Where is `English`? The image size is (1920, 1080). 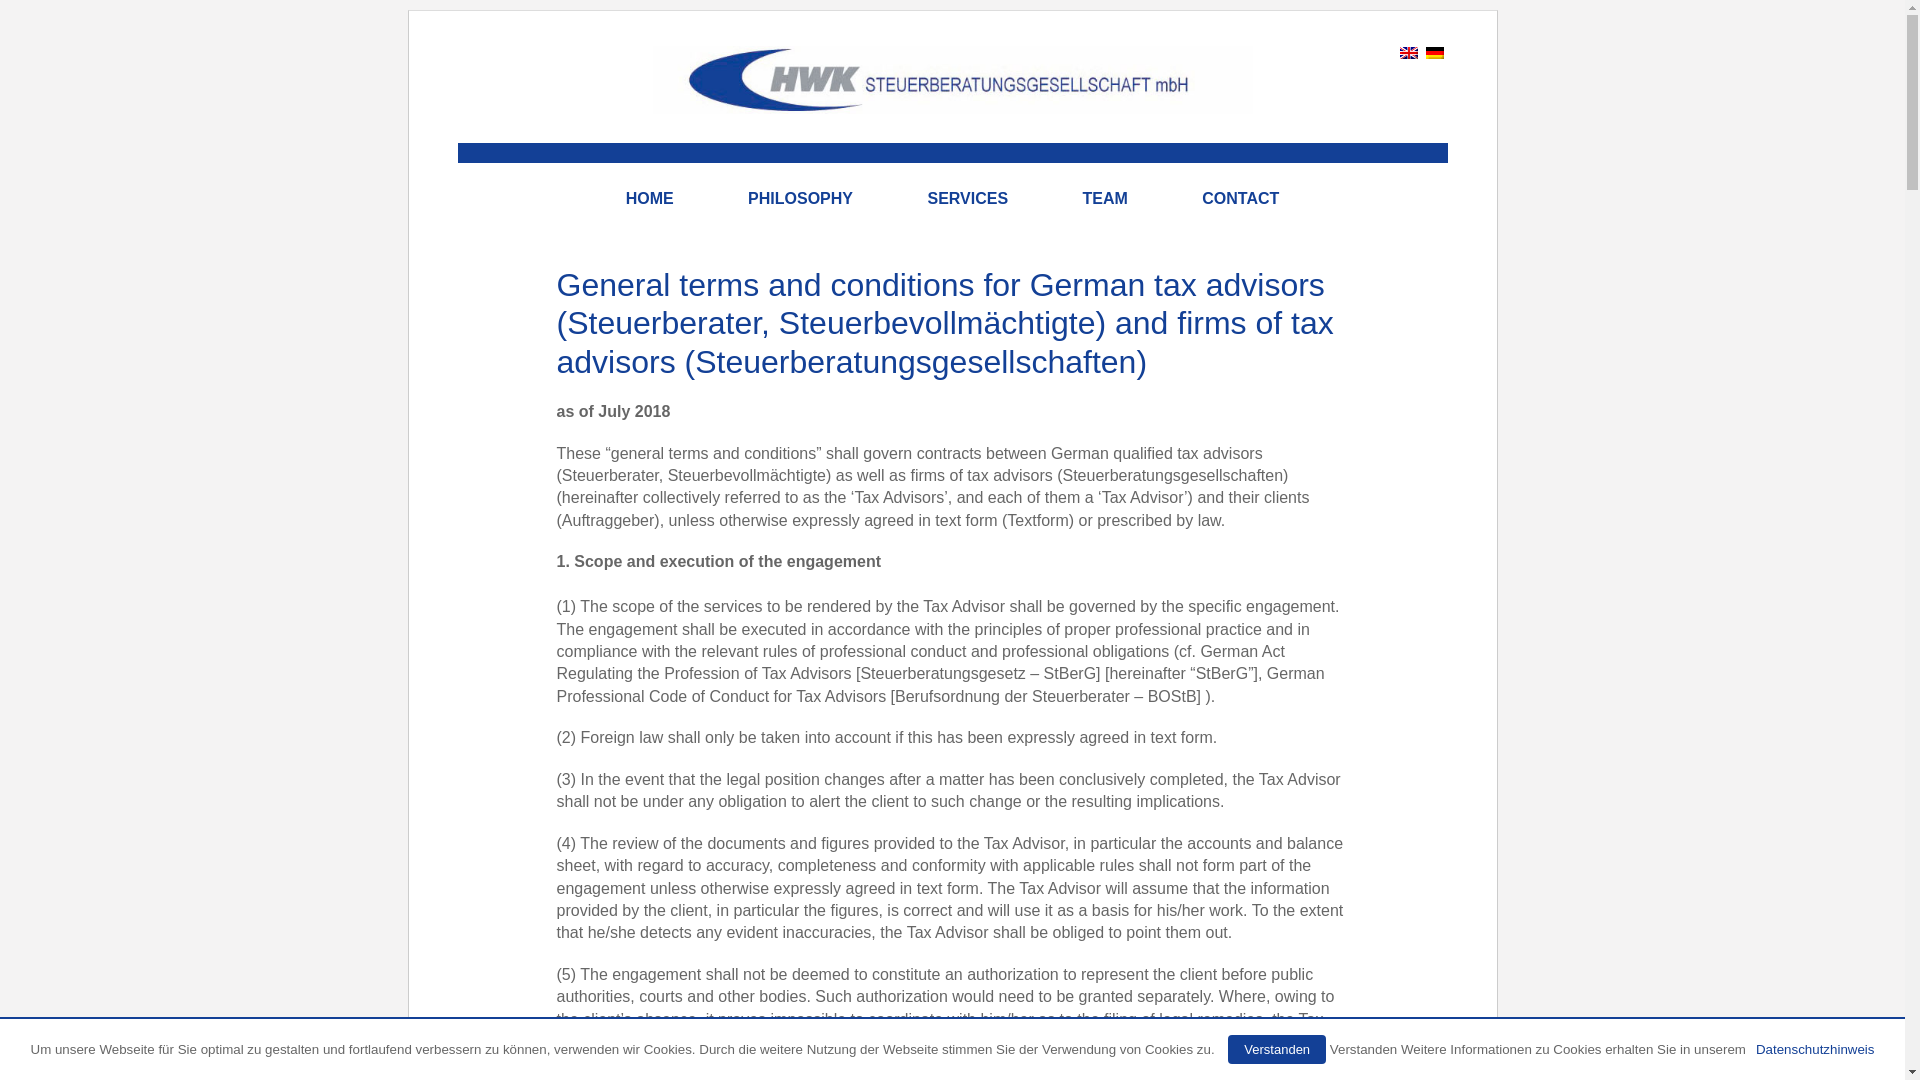 English is located at coordinates (1408, 53).